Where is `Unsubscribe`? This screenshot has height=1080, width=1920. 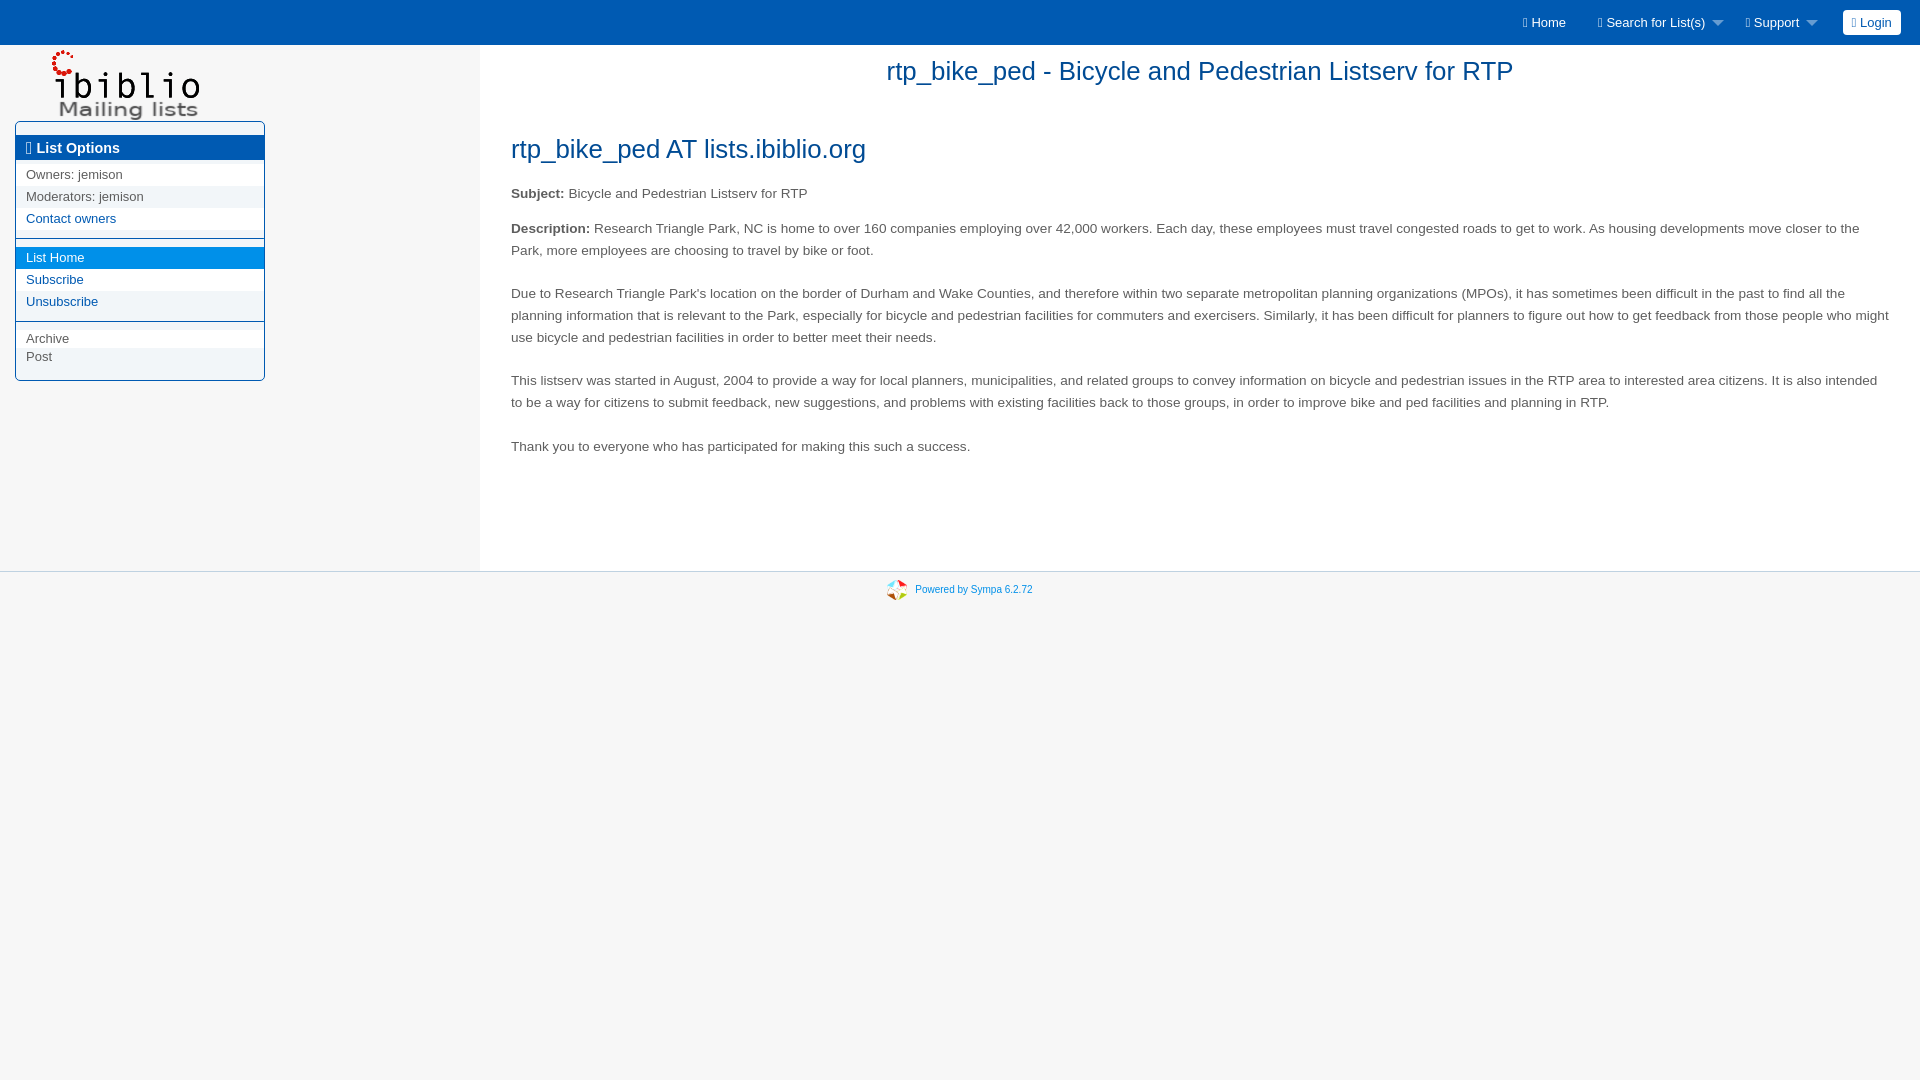
Unsubscribe is located at coordinates (62, 300).